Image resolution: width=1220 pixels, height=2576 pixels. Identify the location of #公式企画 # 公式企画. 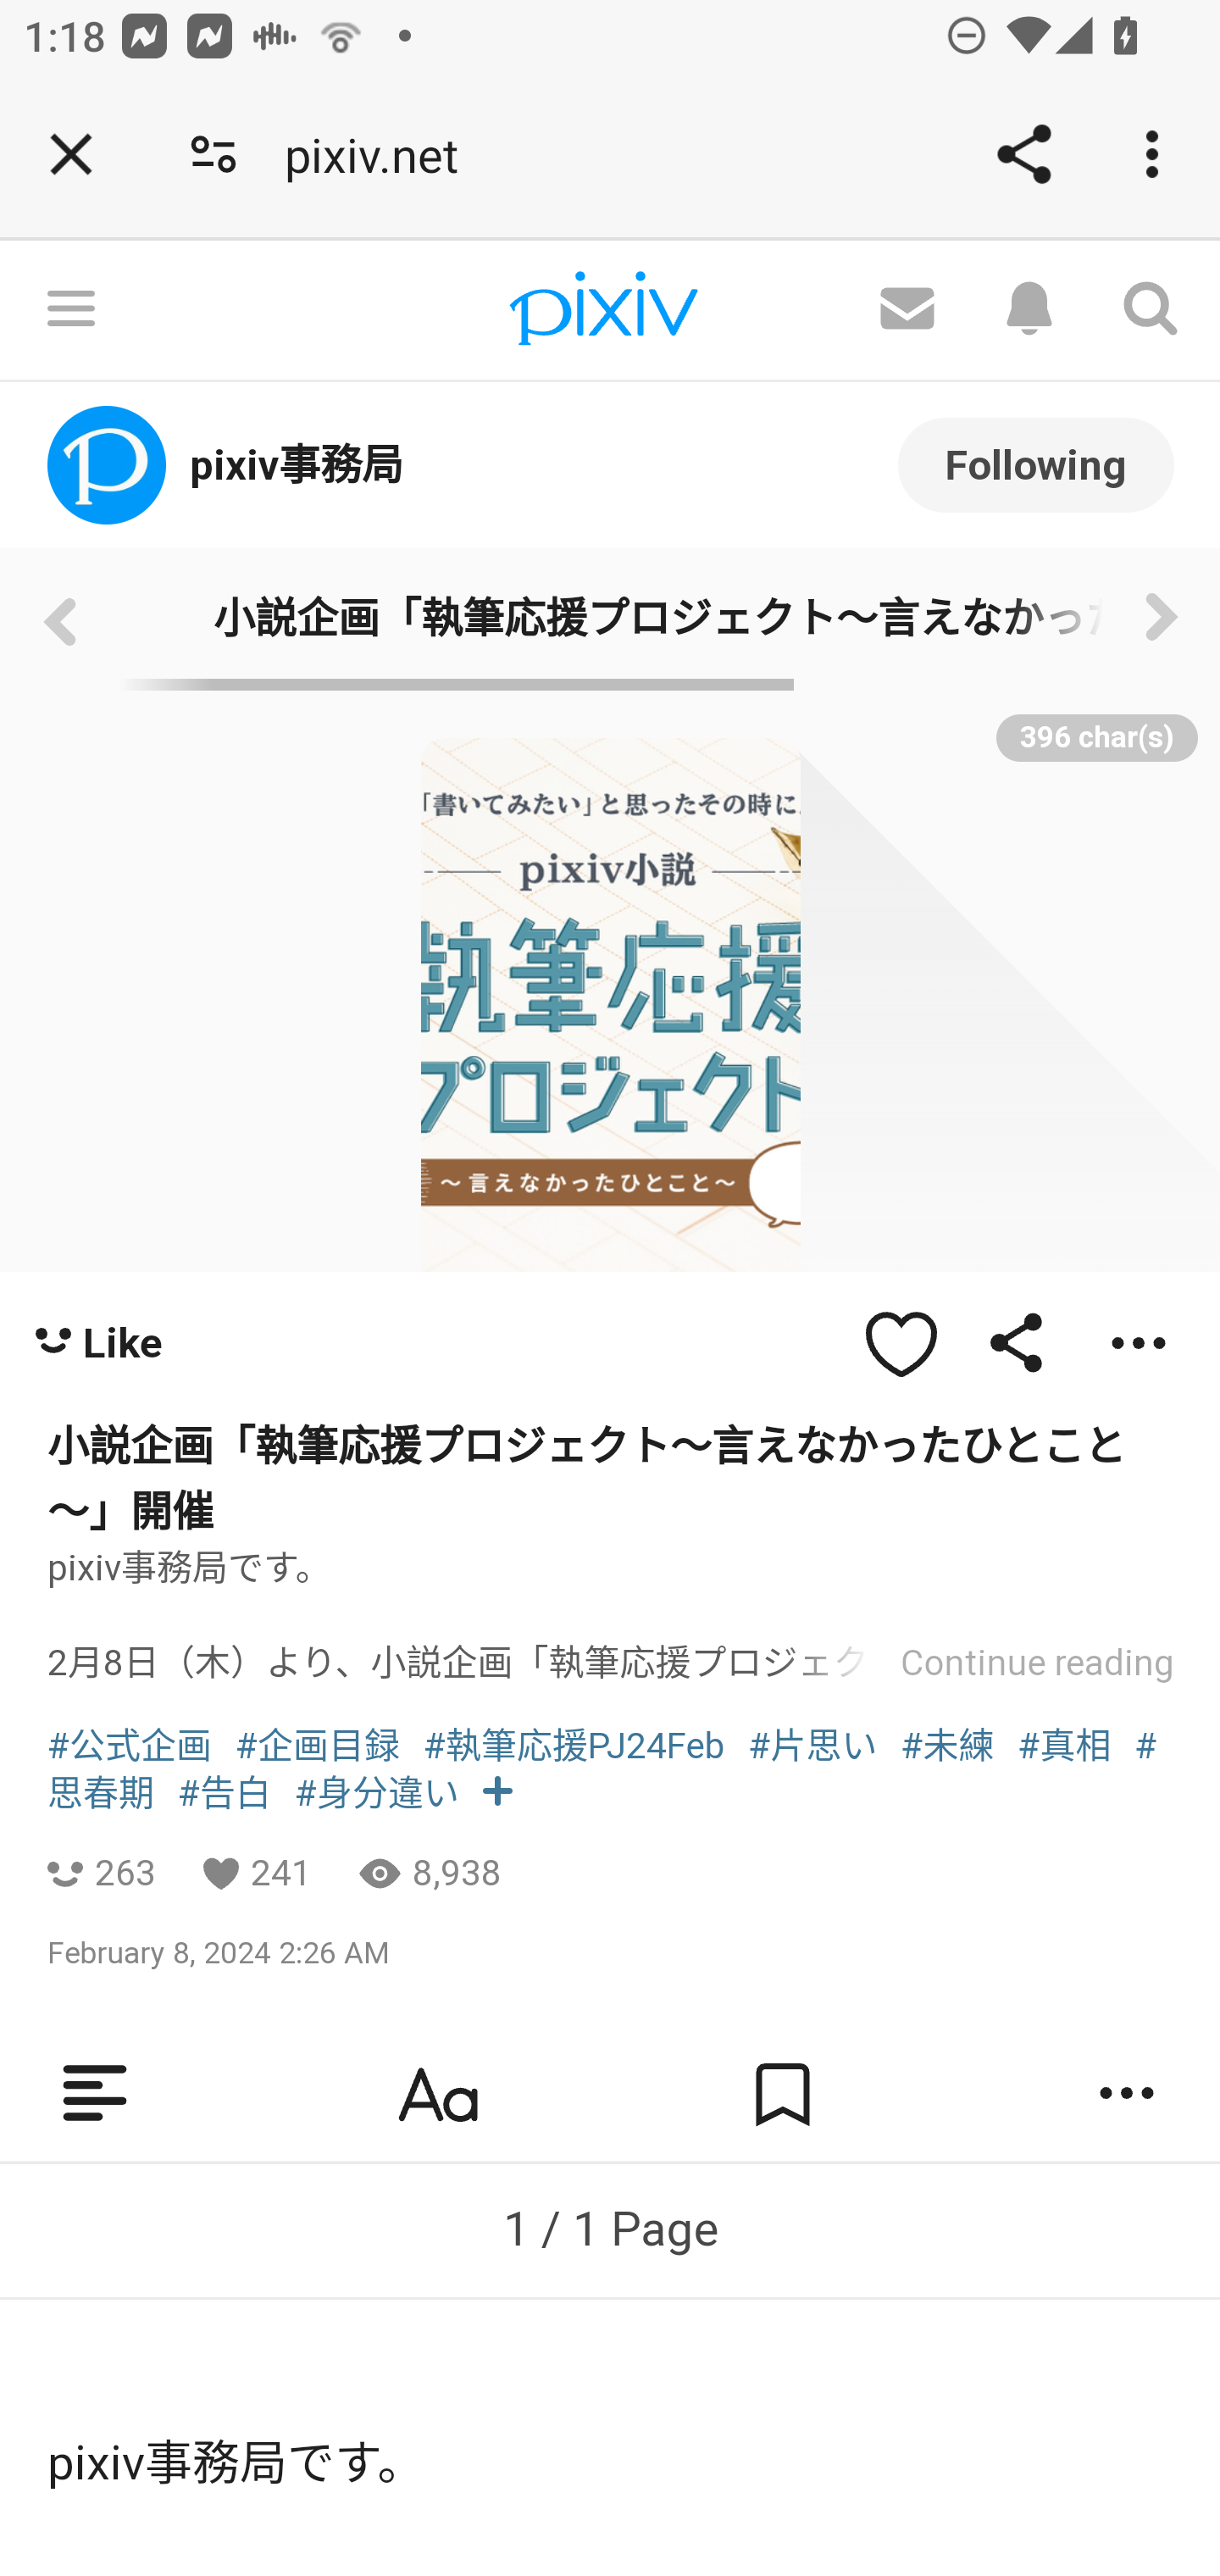
(130, 1745).